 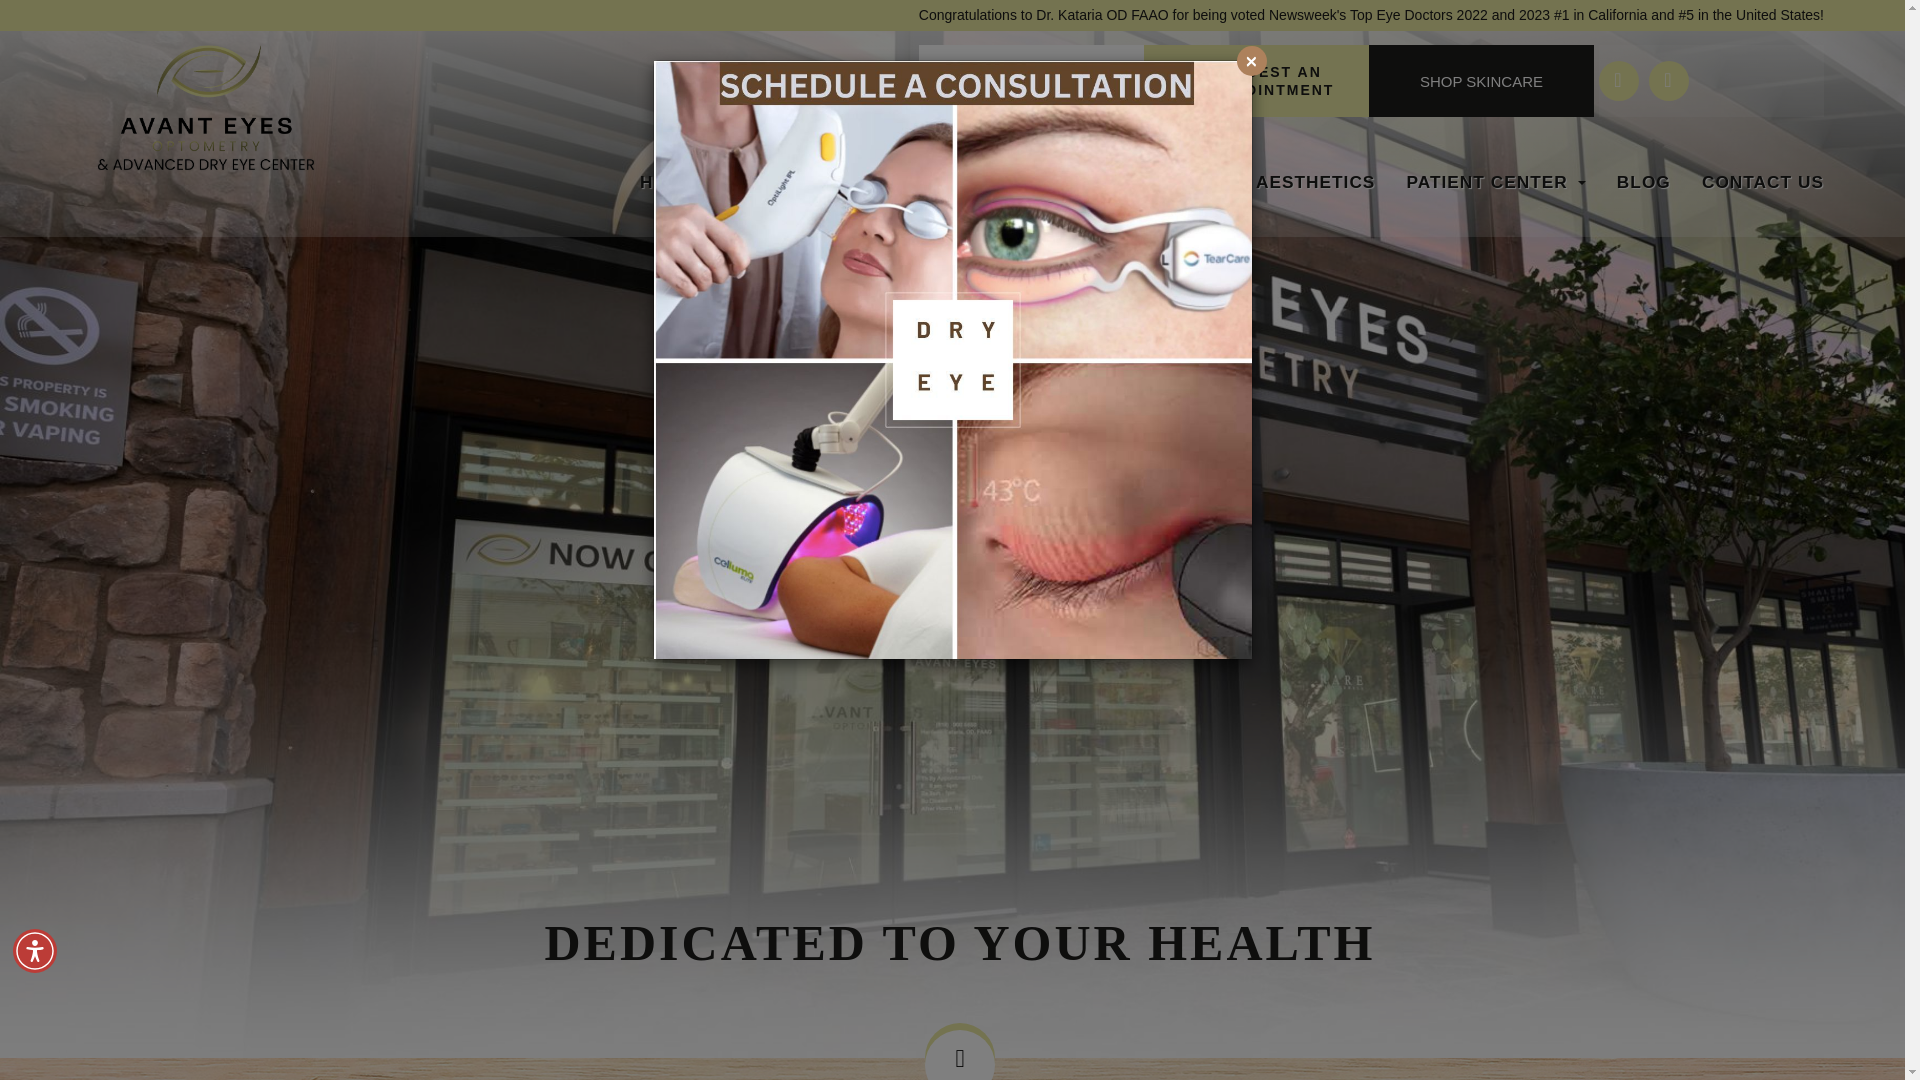 What do you see at coordinates (35, 950) in the screenshot?
I see `Accessibility Menu` at bounding box center [35, 950].